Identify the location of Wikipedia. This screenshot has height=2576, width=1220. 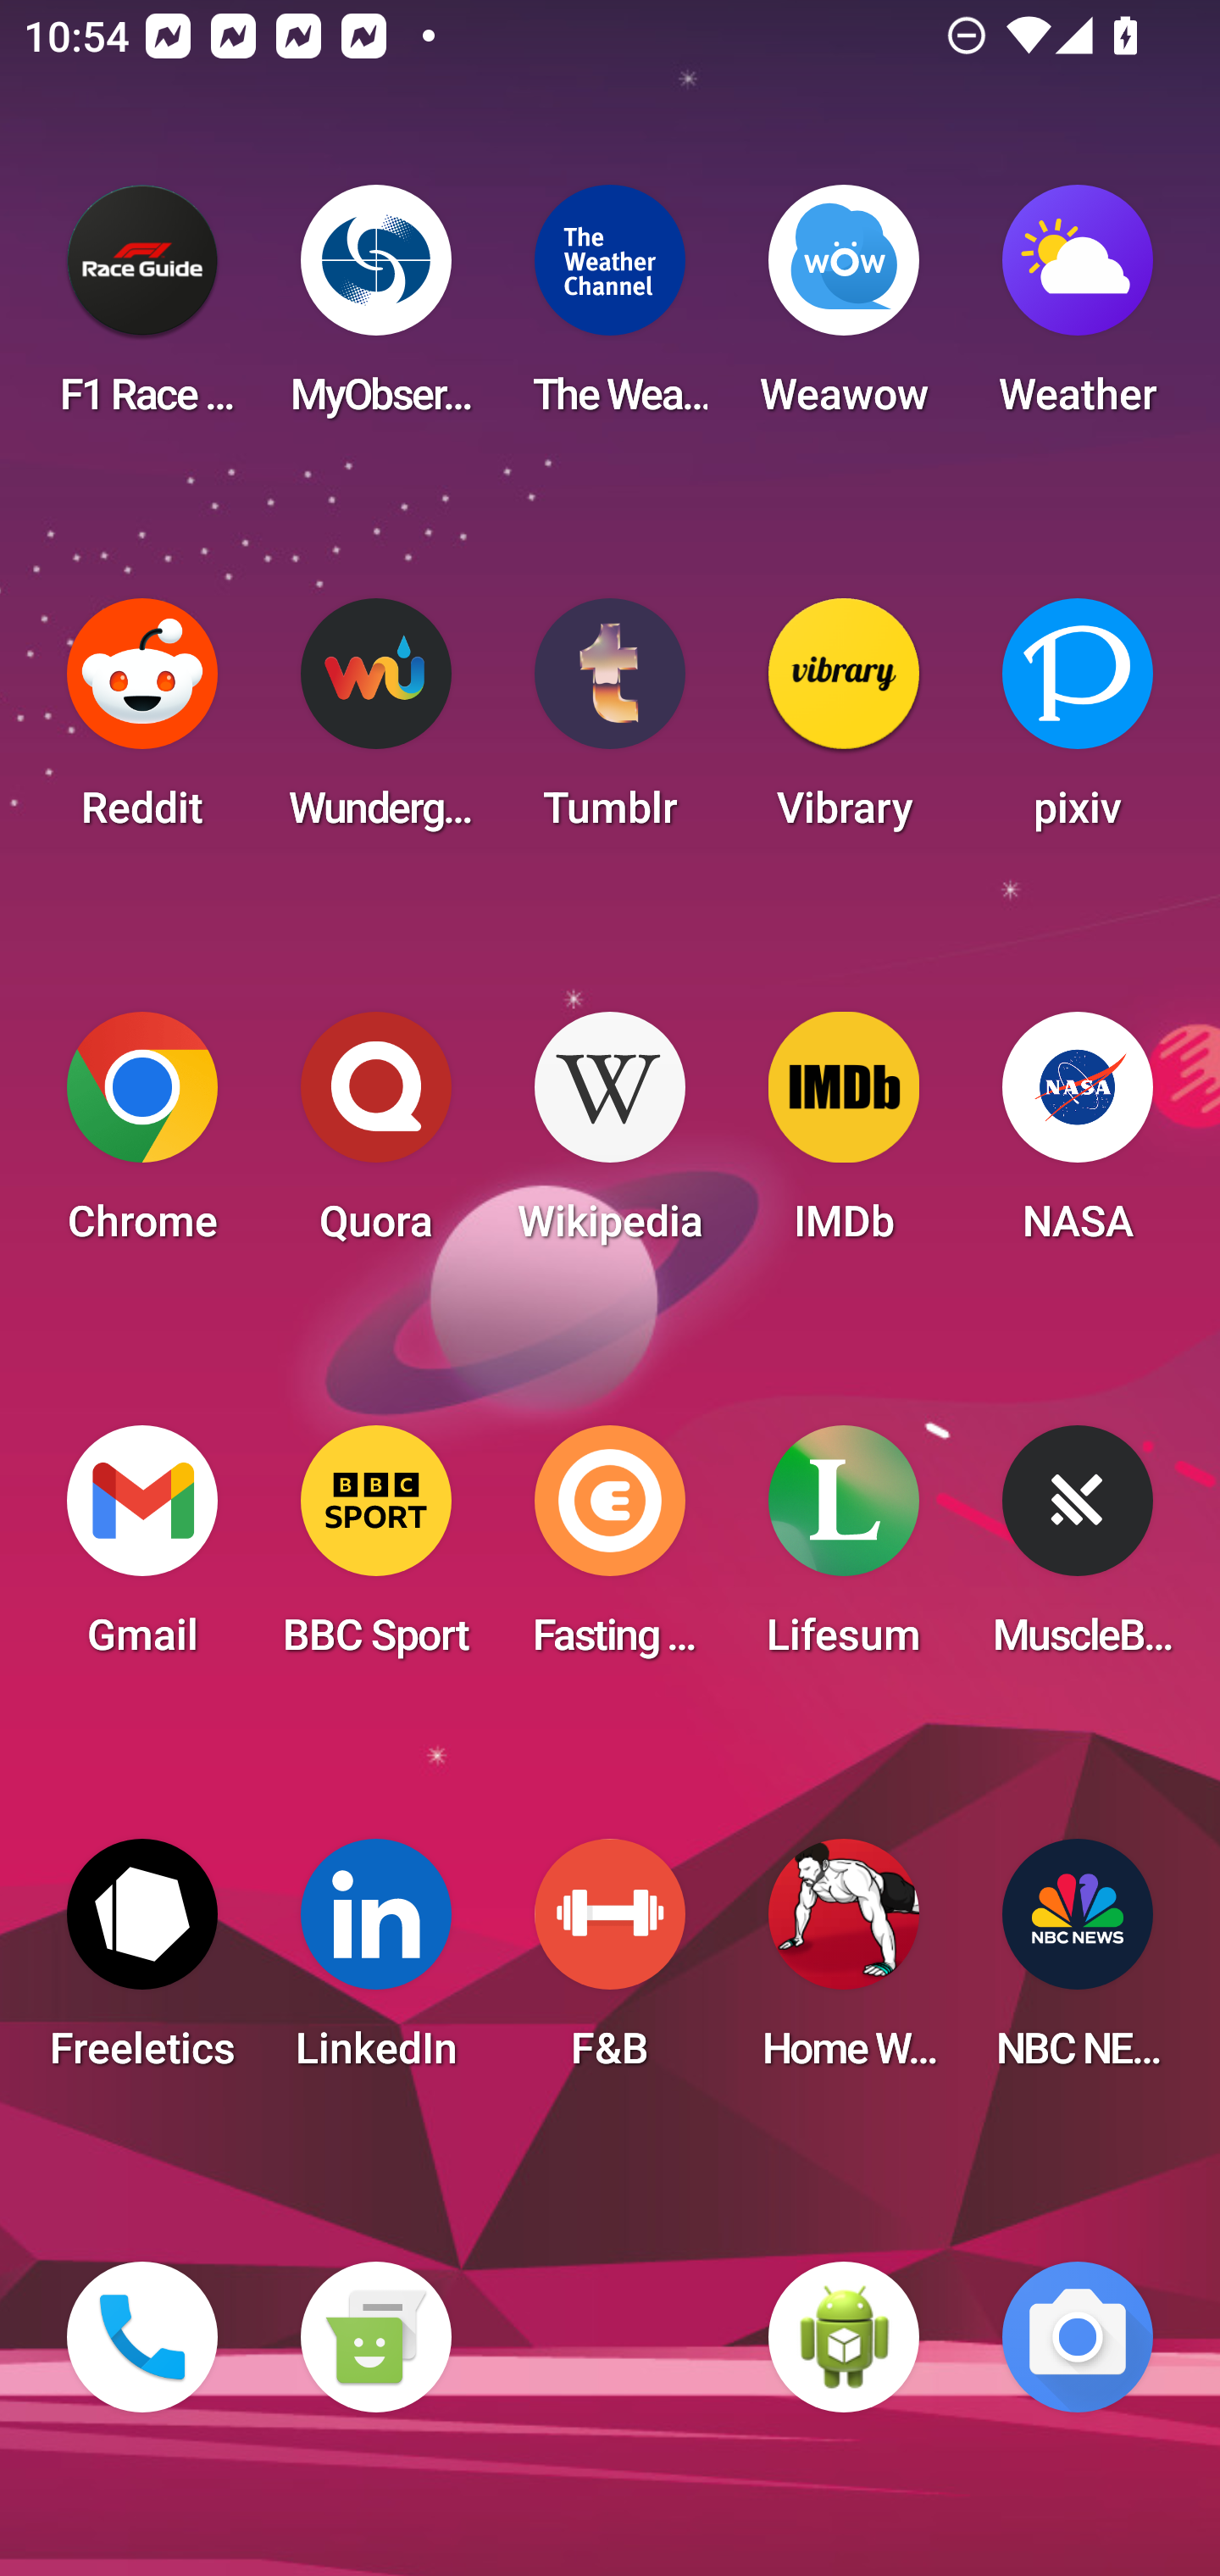
(610, 1137).